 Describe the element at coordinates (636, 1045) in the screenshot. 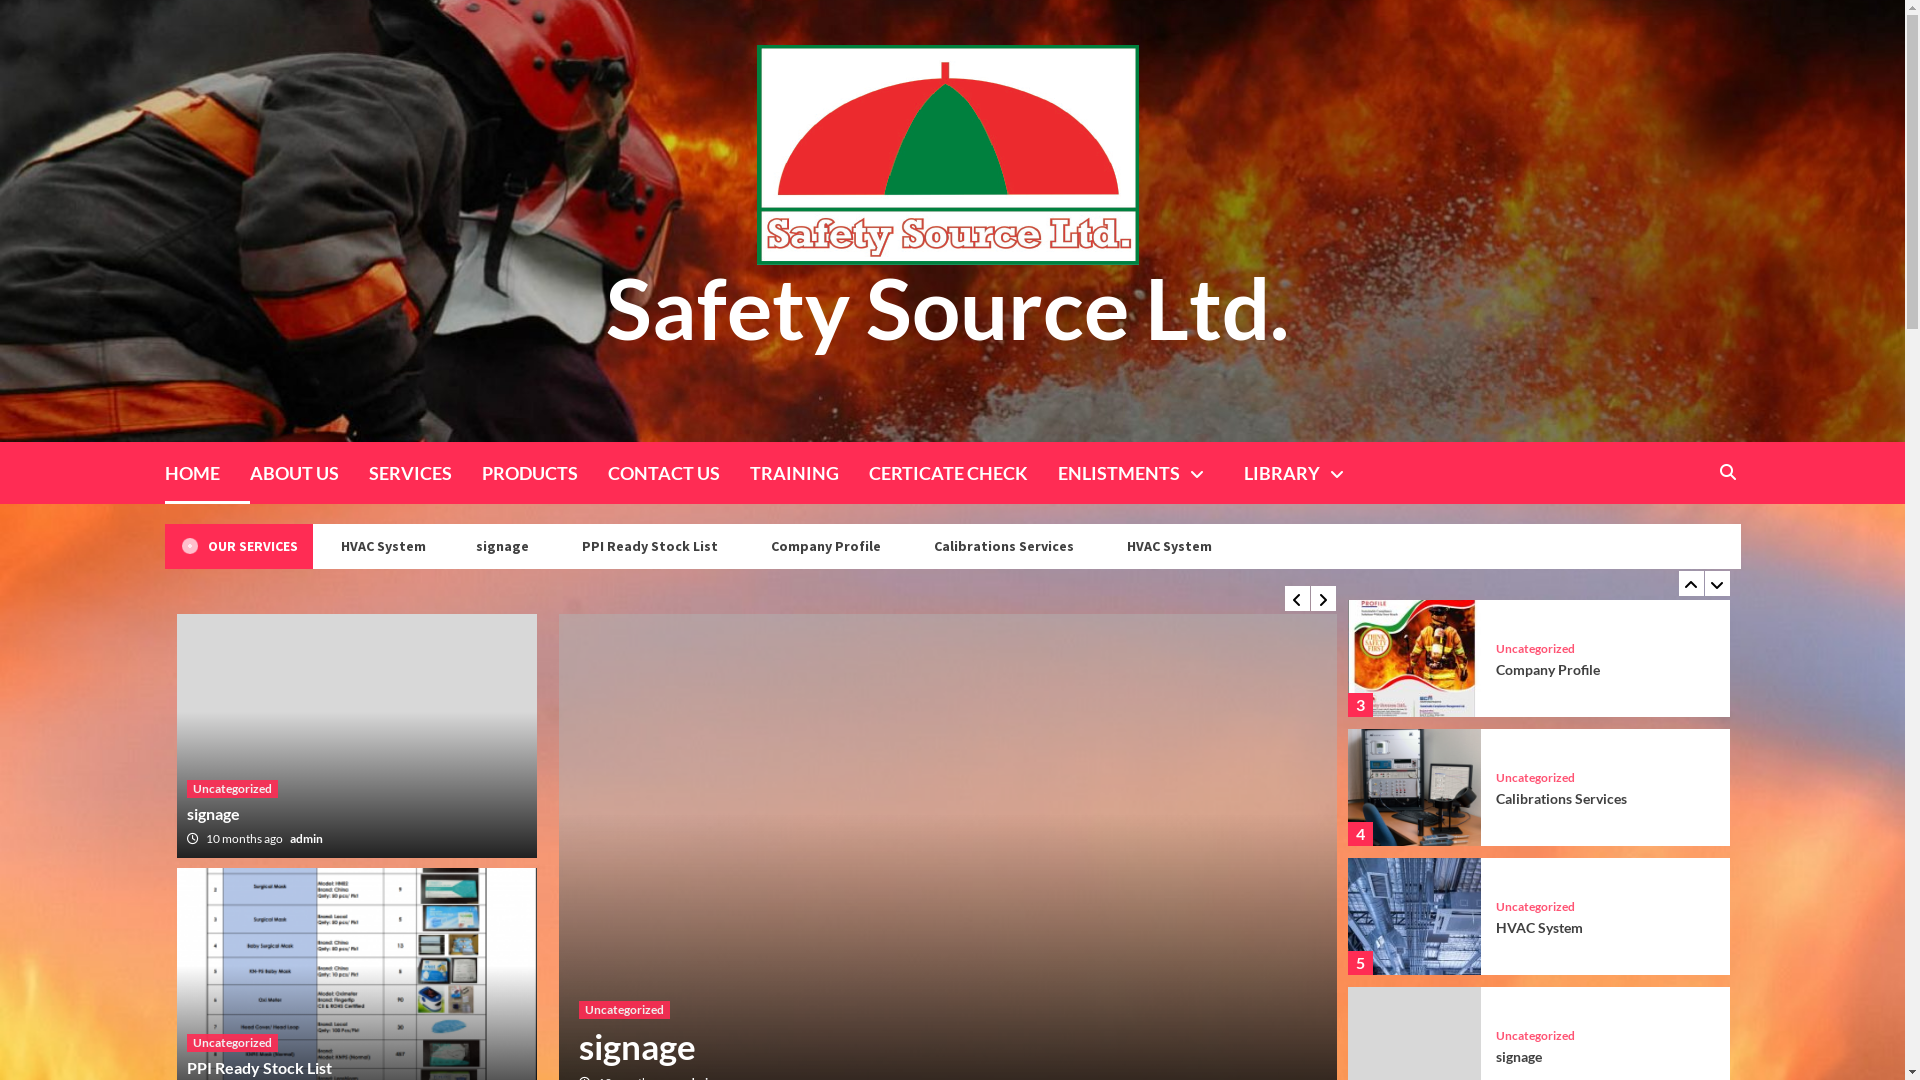

I see `signage` at that location.